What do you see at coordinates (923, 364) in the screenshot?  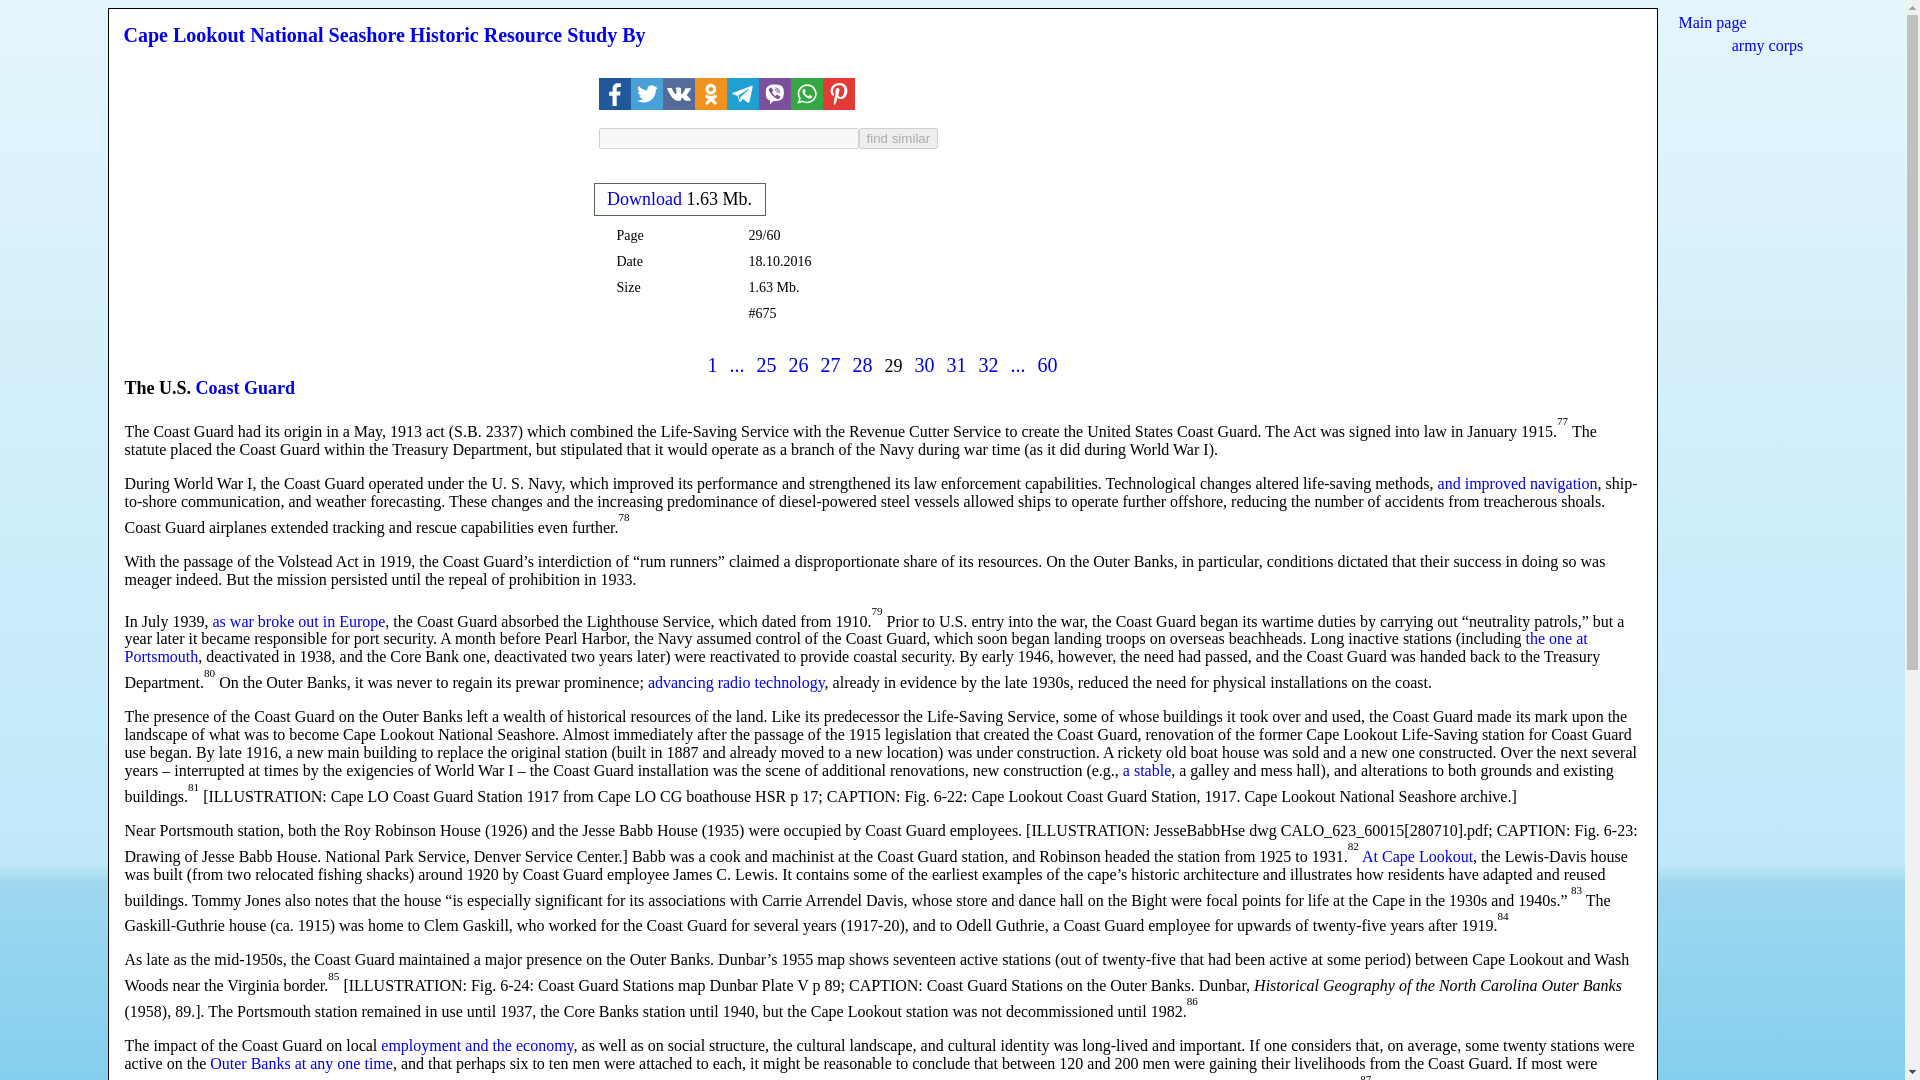 I see `30` at bounding box center [923, 364].